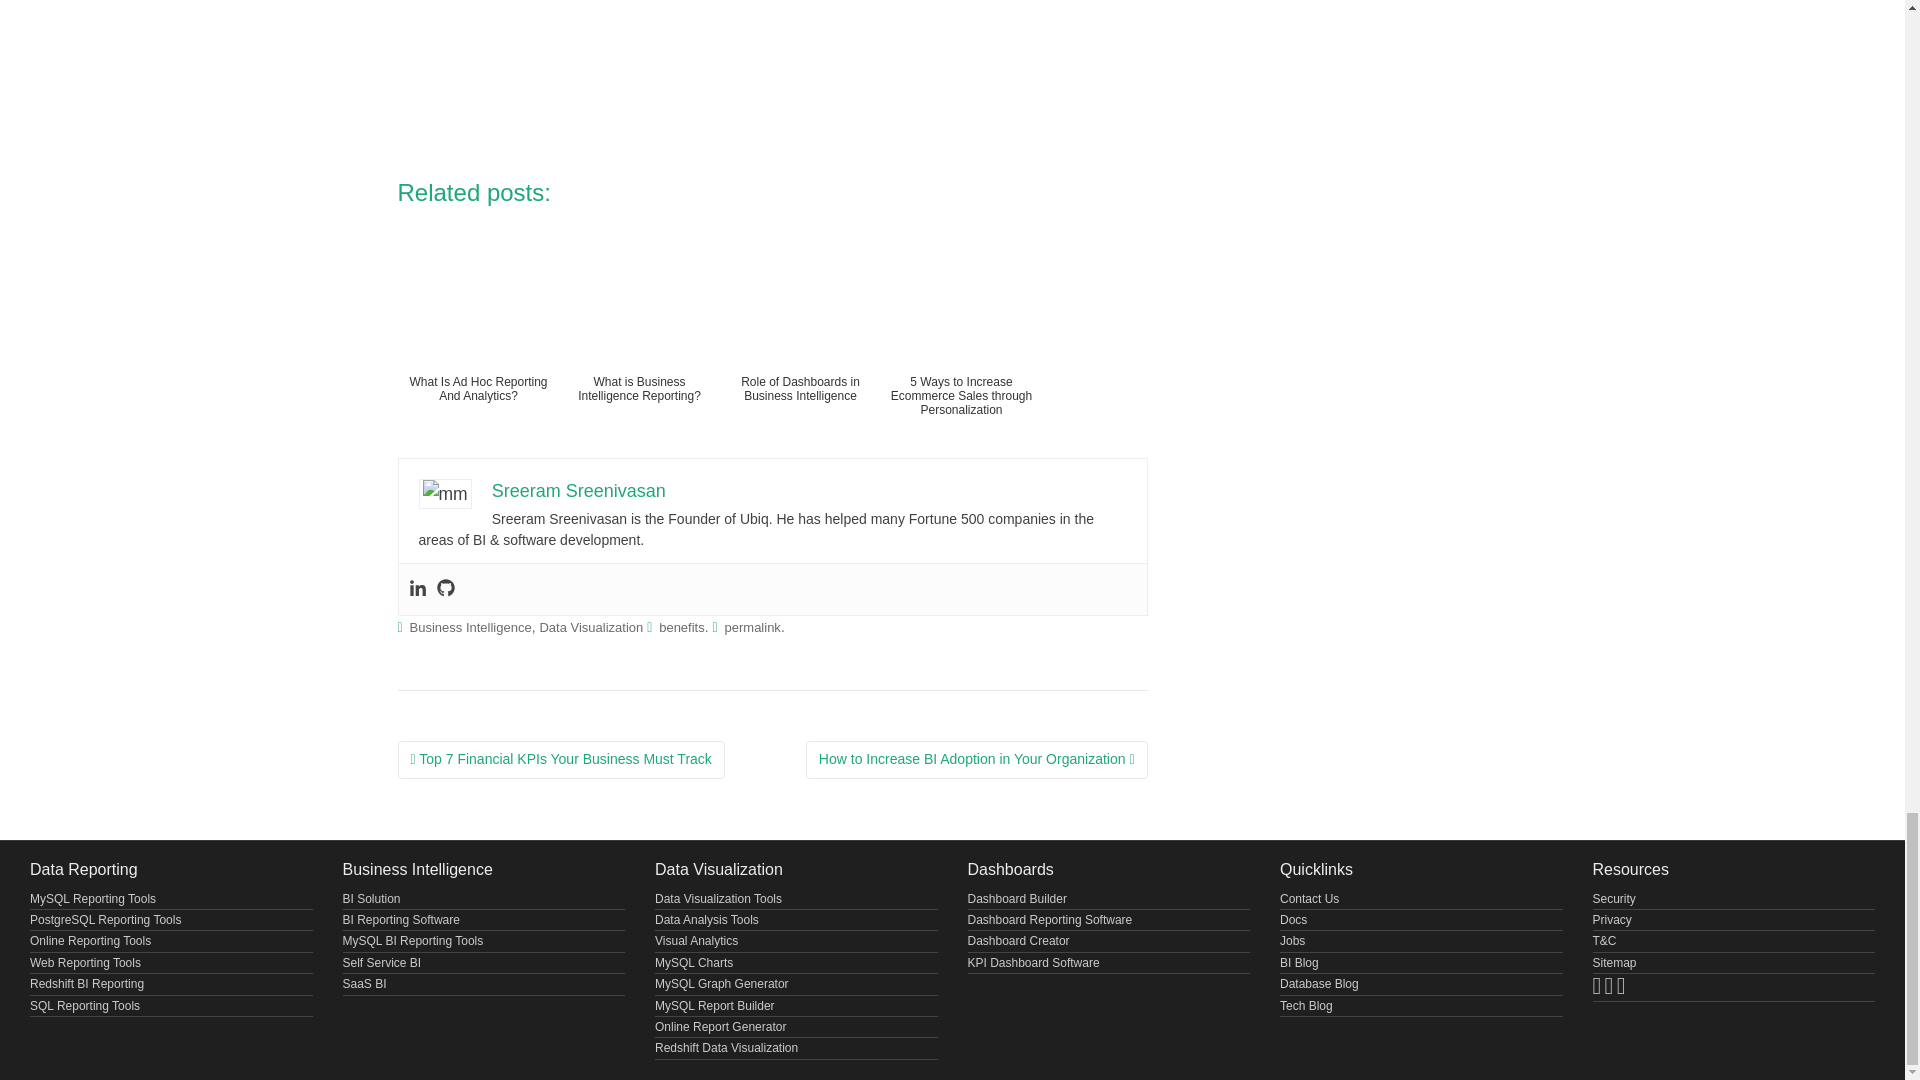 Image resolution: width=1920 pixels, height=1080 pixels. What do you see at coordinates (380, 962) in the screenshot?
I see `Self Service BI` at bounding box center [380, 962].